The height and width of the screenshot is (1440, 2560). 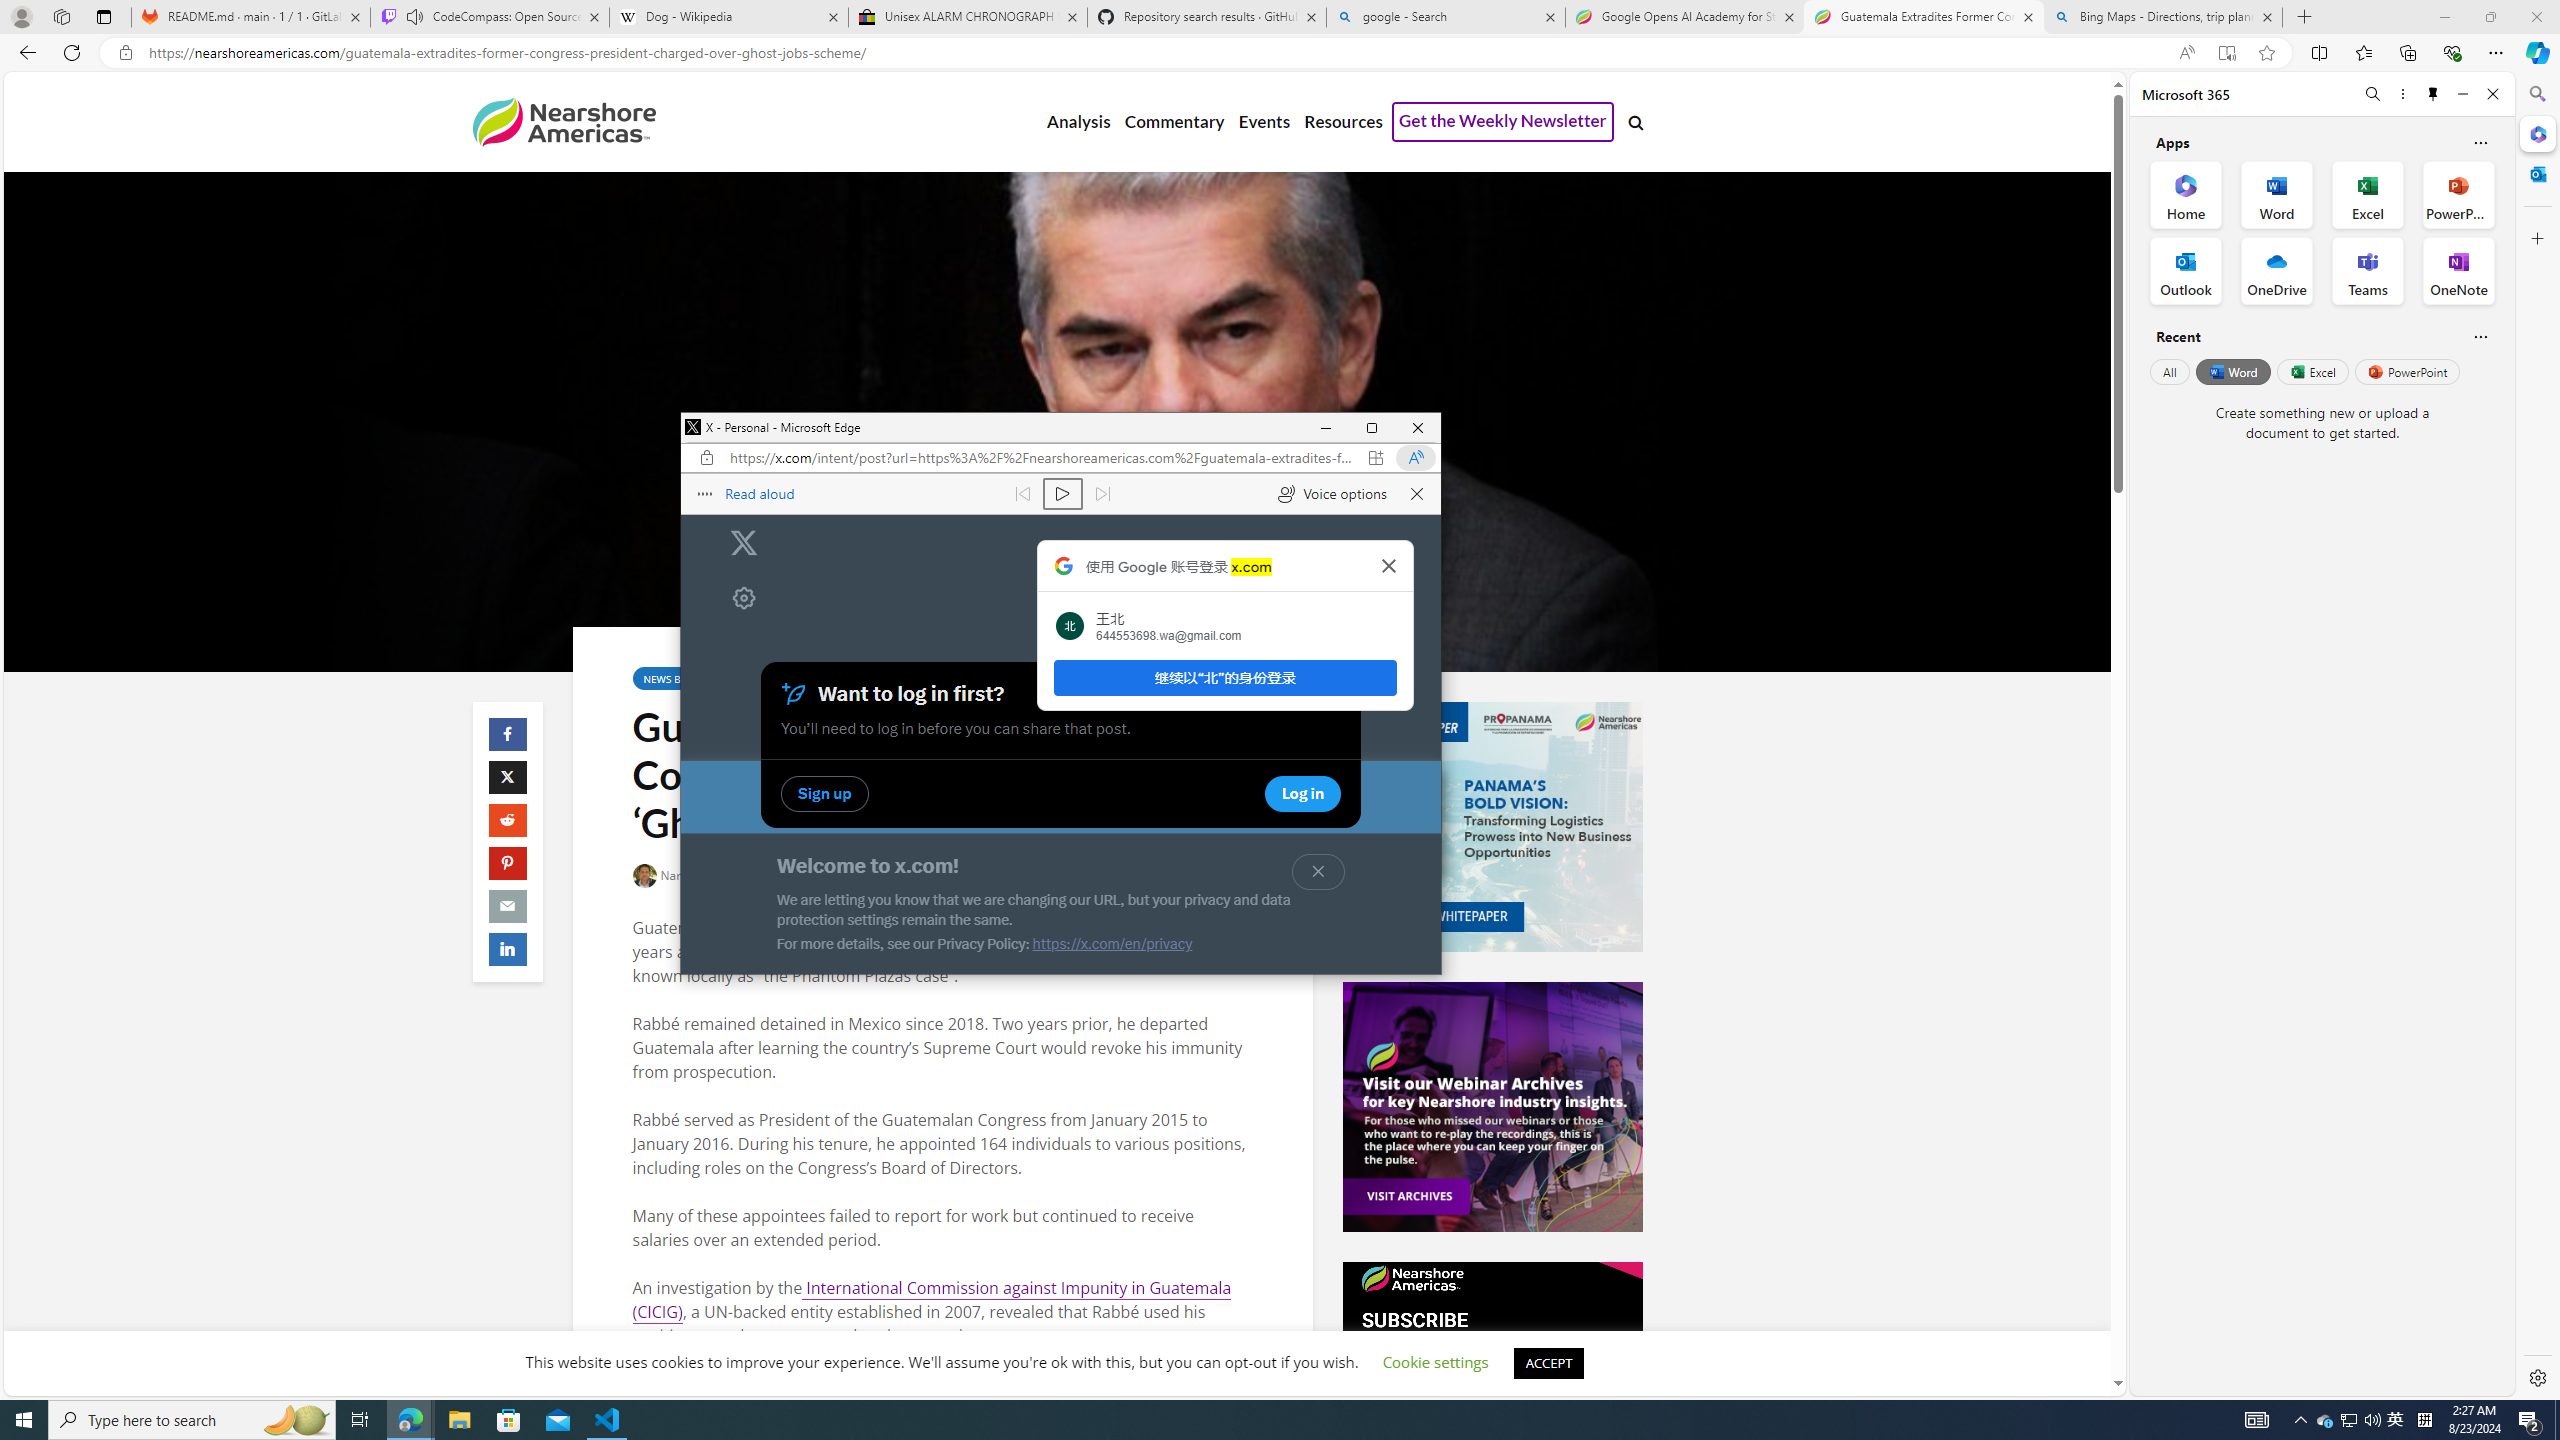 What do you see at coordinates (1372, 428) in the screenshot?
I see `Maximize` at bounding box center [1372, 428].